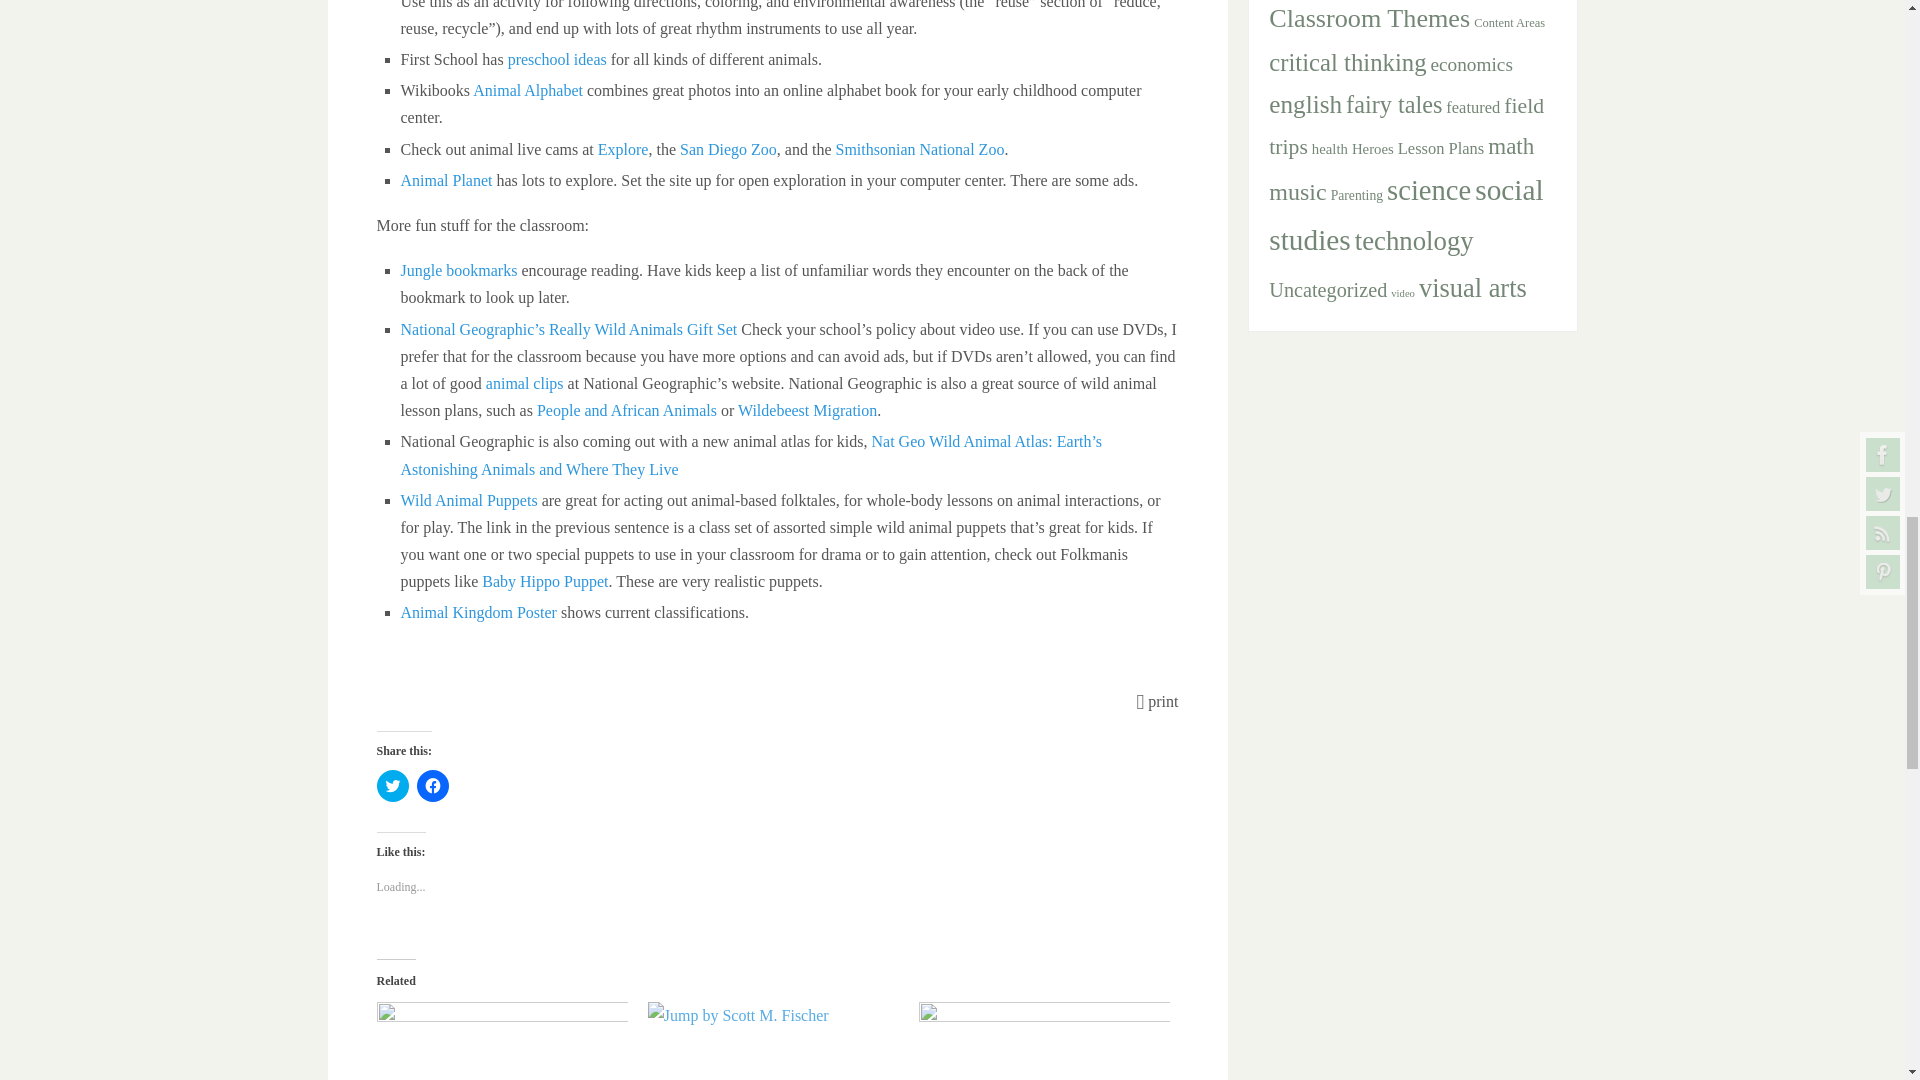 This screenshot has width=1920, height=1080. Describe the element at coordinates (920, 149) in the screenshot. I see `Smithsonian National Zoo` at that location.